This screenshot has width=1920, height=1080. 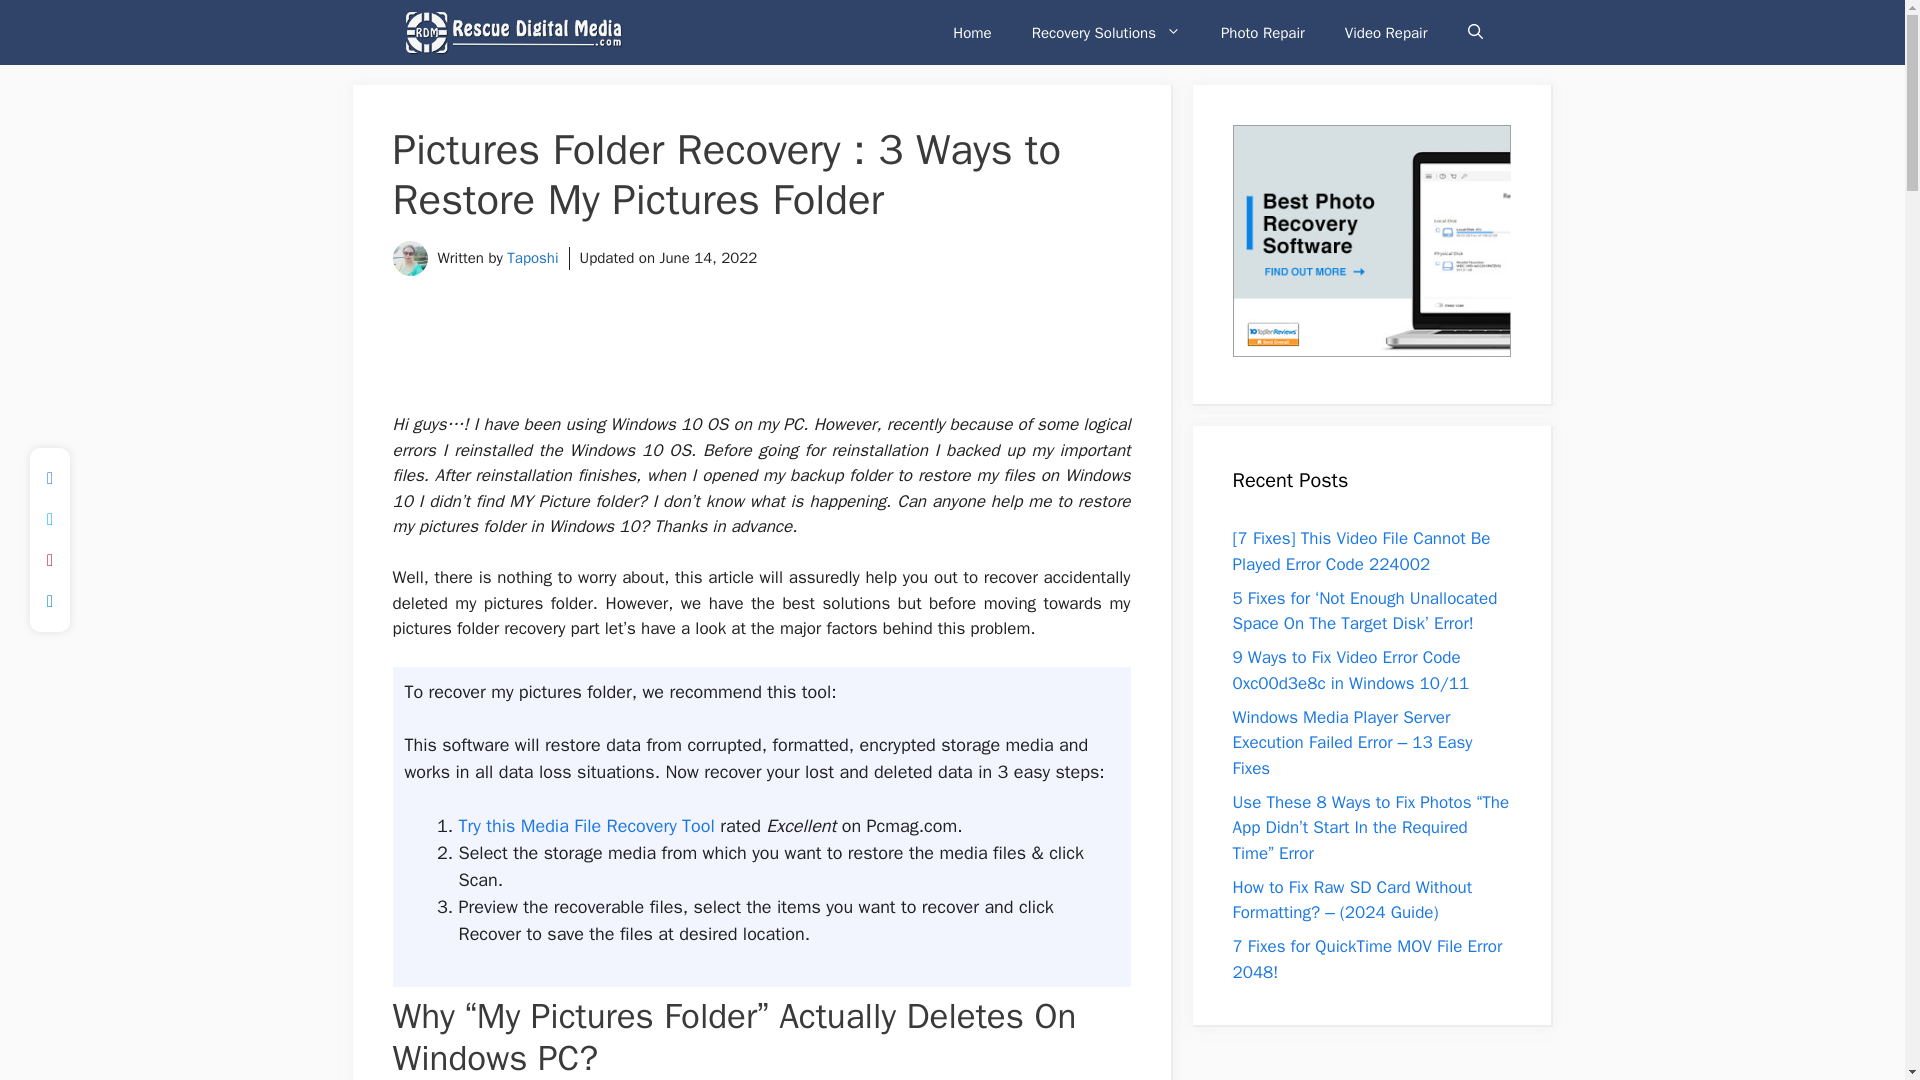 I want to click on Video Repair, so click(x=1386, y=32).